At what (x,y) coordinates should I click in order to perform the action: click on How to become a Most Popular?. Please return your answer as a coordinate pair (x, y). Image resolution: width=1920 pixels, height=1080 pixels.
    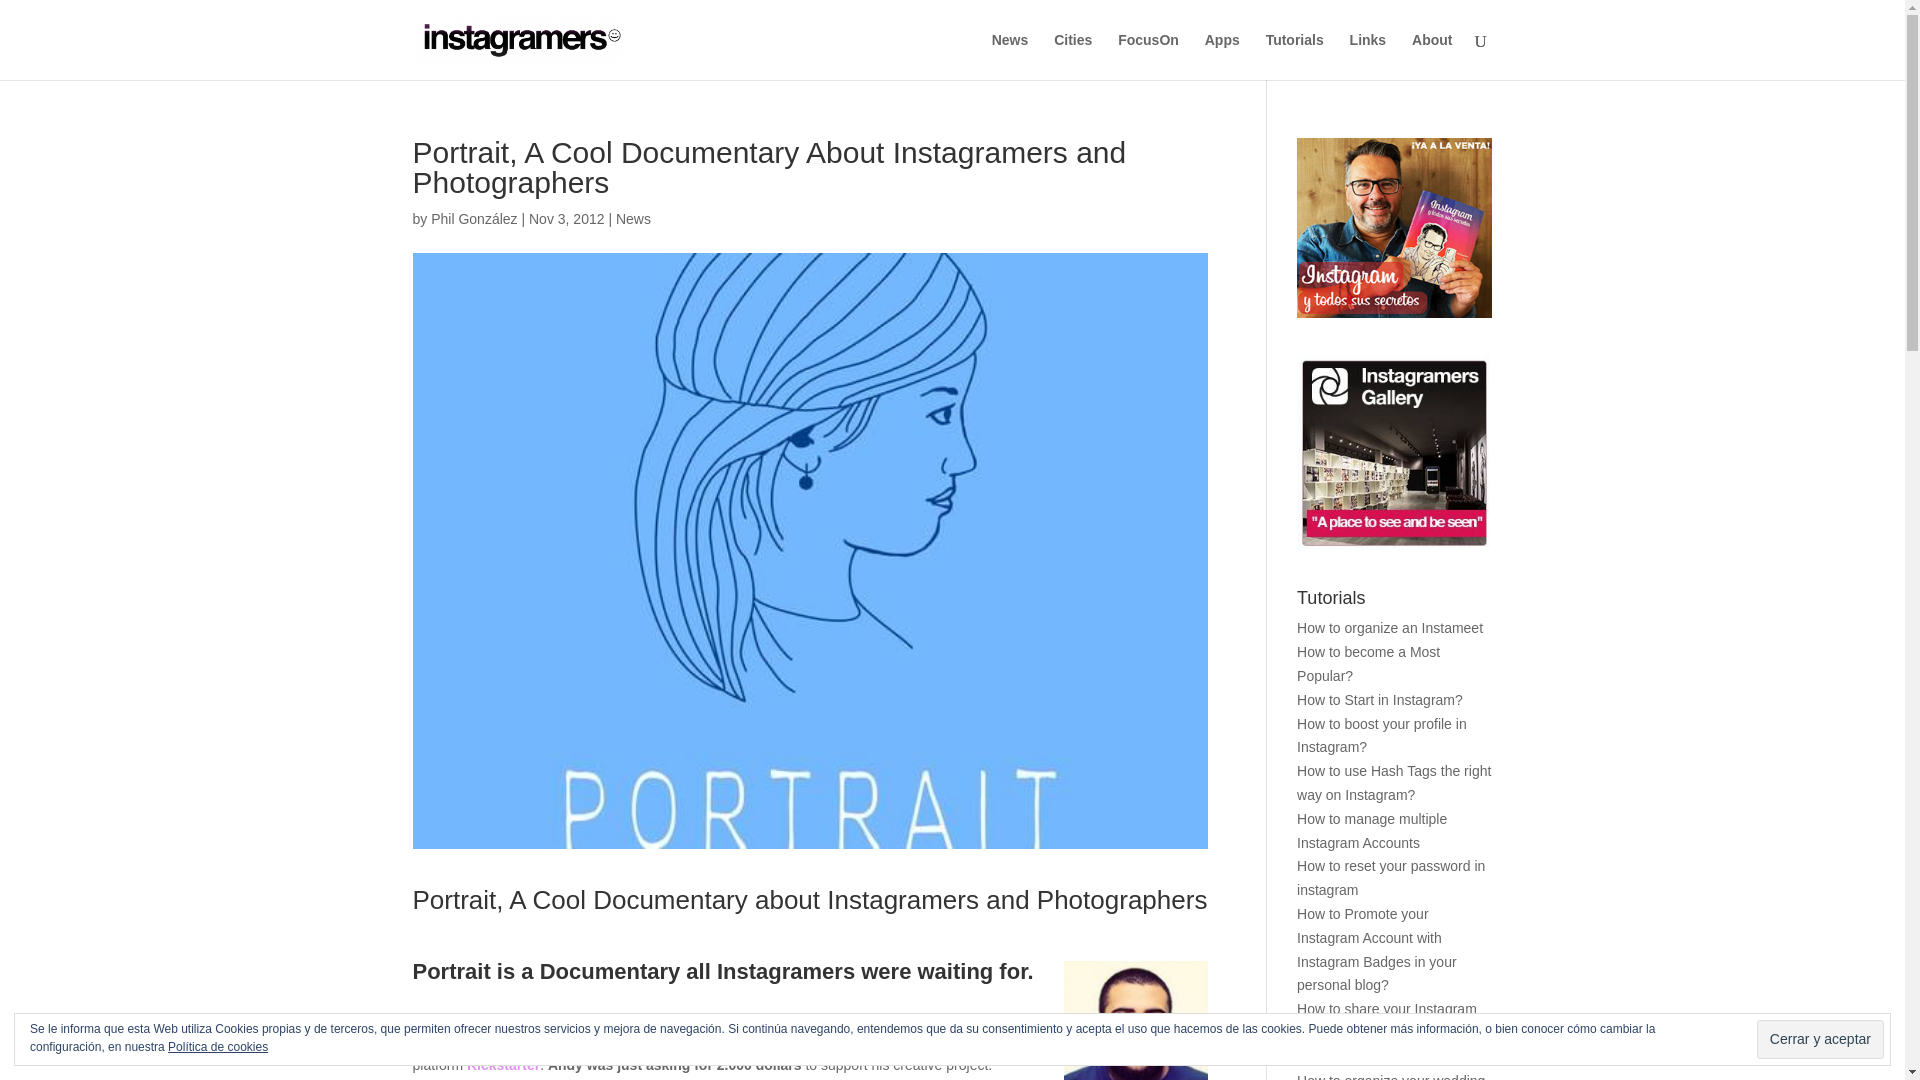
    Looking at the image, I should click on (1368, 663).